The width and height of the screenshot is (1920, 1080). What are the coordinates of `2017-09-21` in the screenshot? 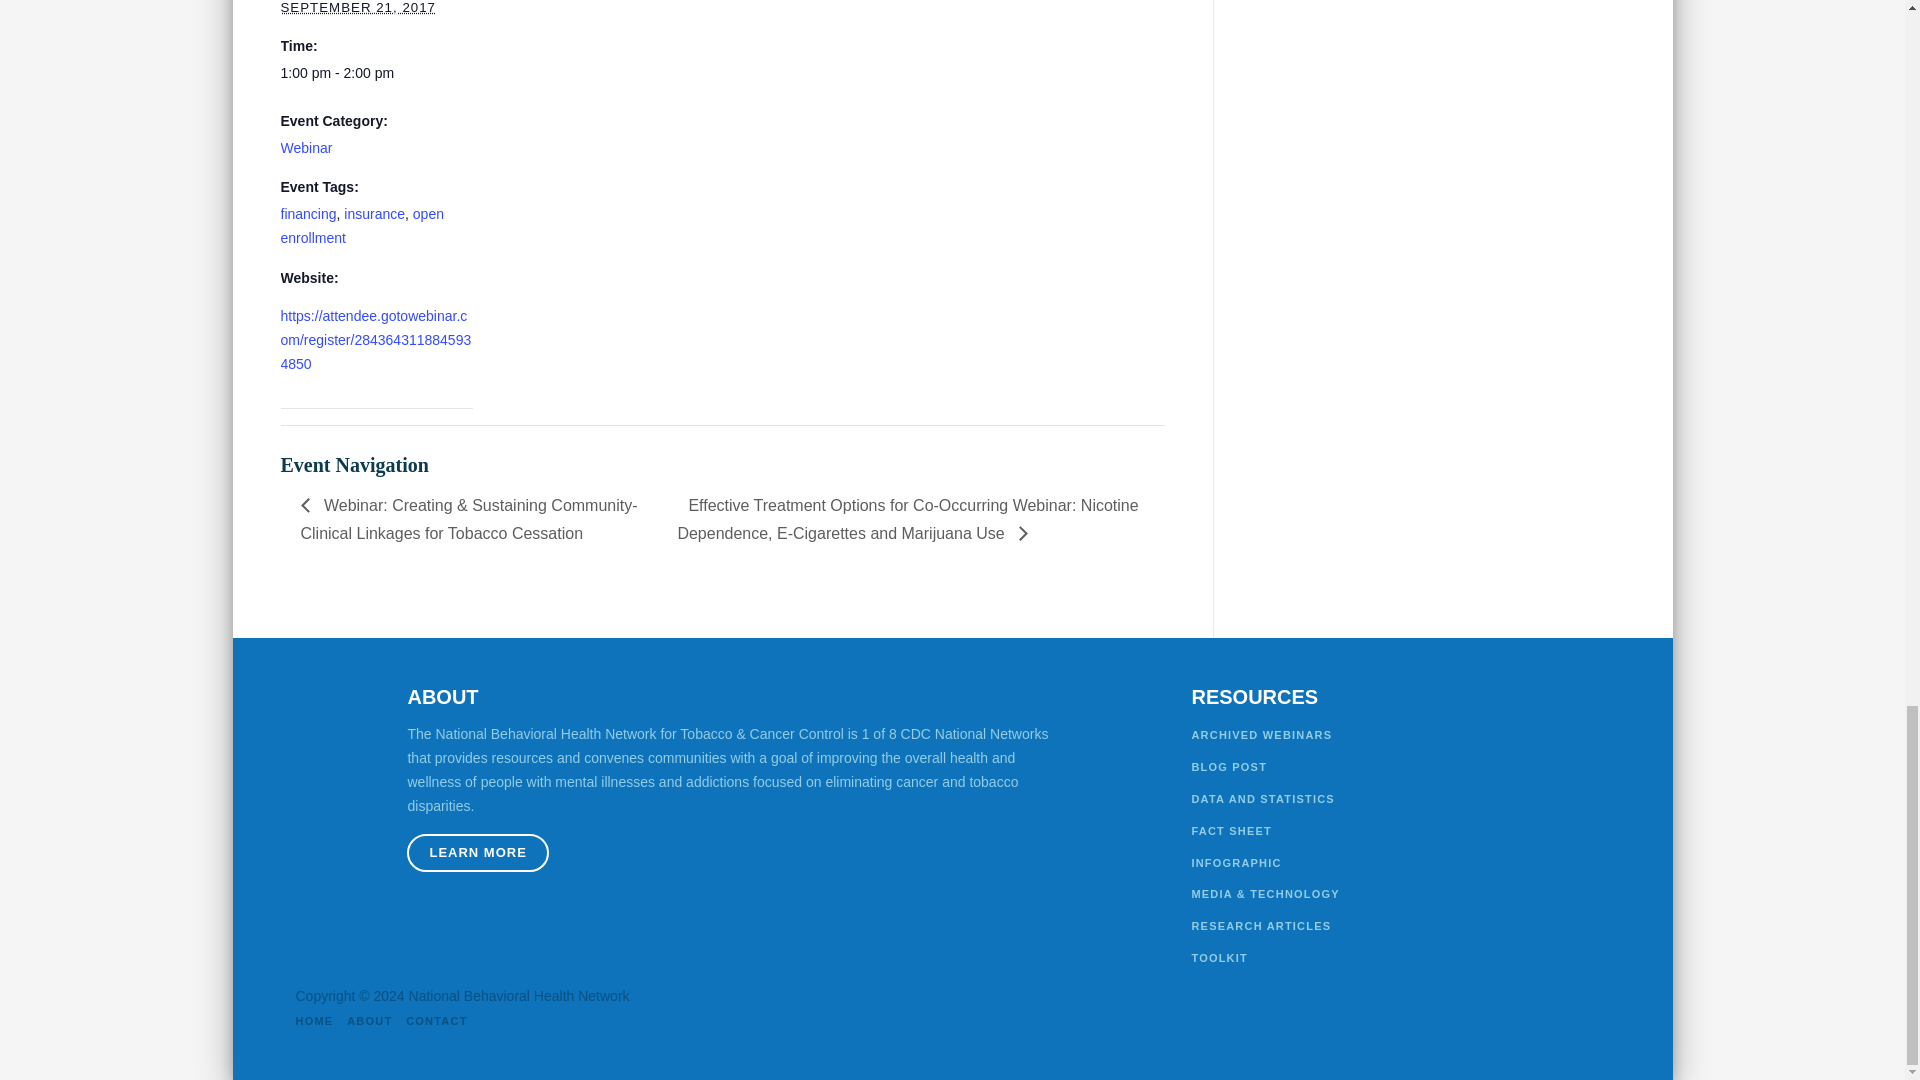 It's located at (358, 8).